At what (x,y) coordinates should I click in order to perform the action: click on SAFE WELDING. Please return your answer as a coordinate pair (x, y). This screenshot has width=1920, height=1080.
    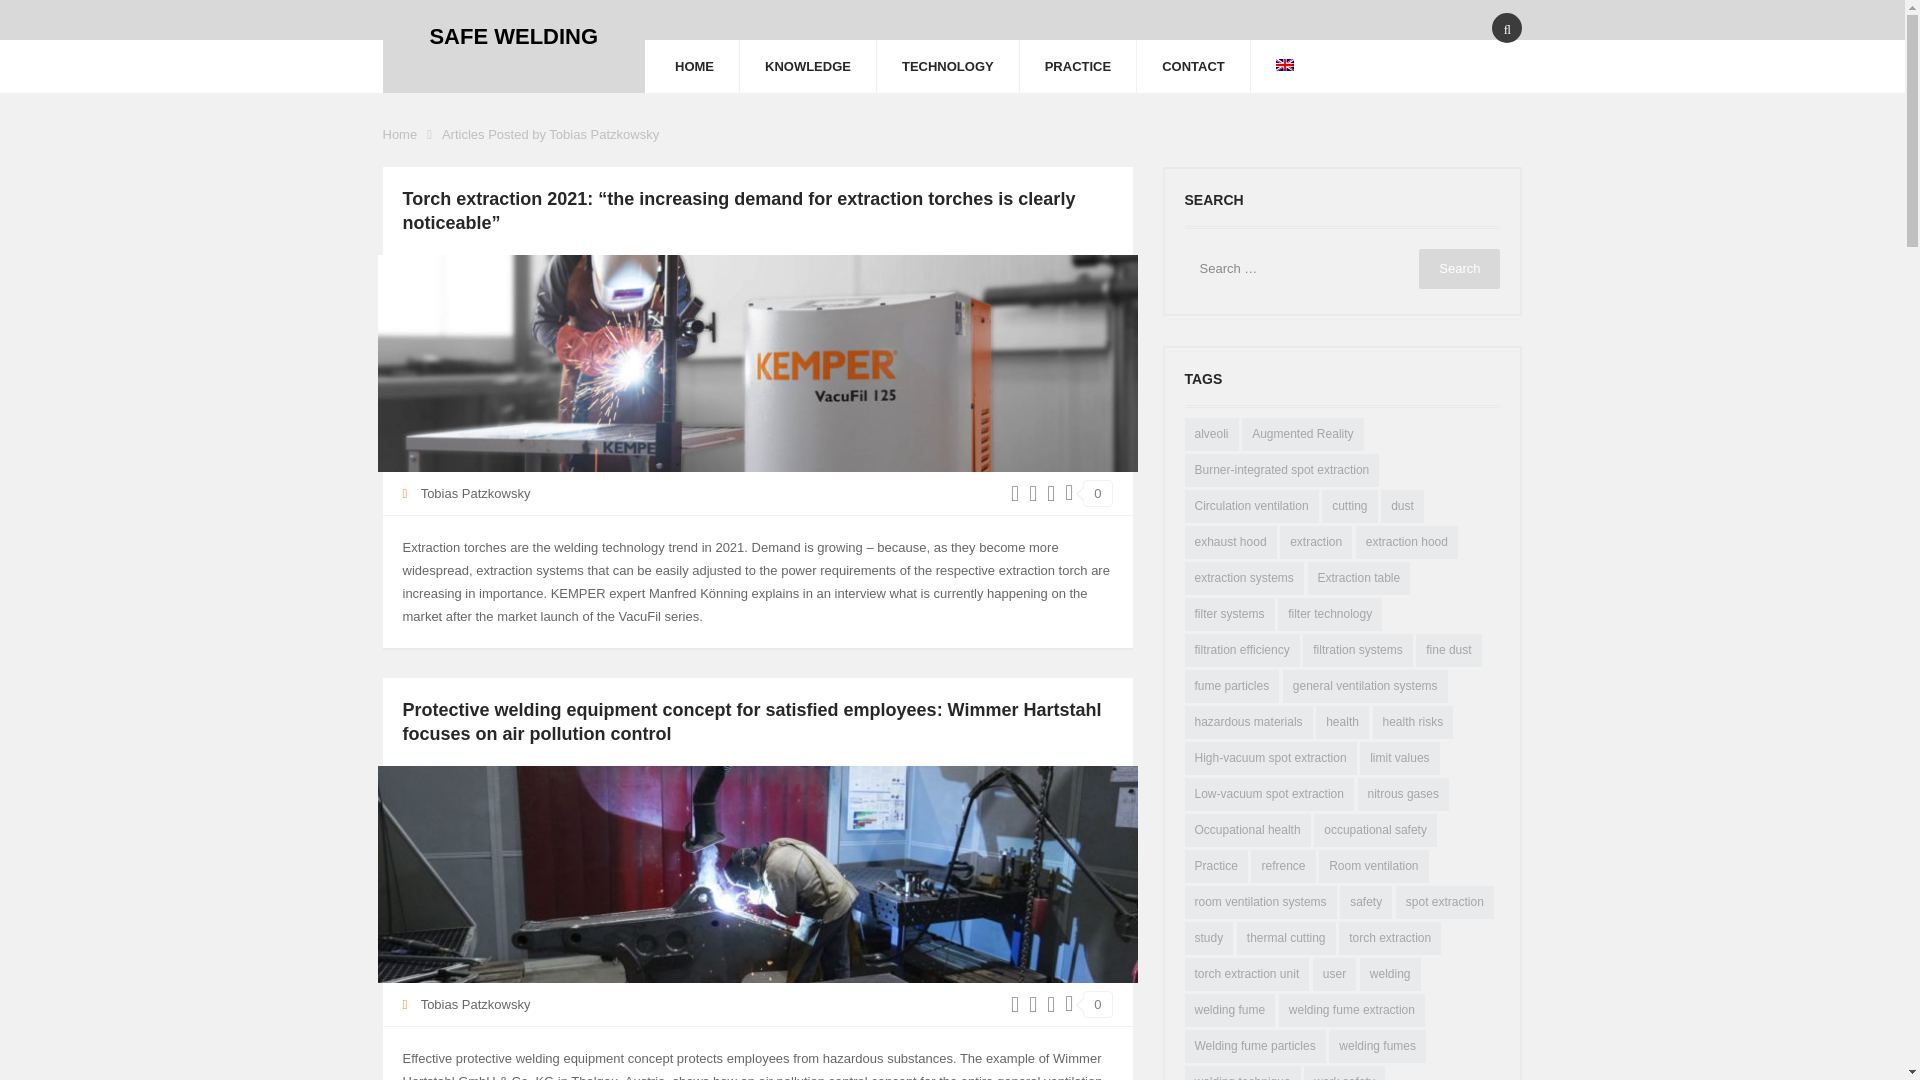
    Looking at the image, I should click on (513, 36).